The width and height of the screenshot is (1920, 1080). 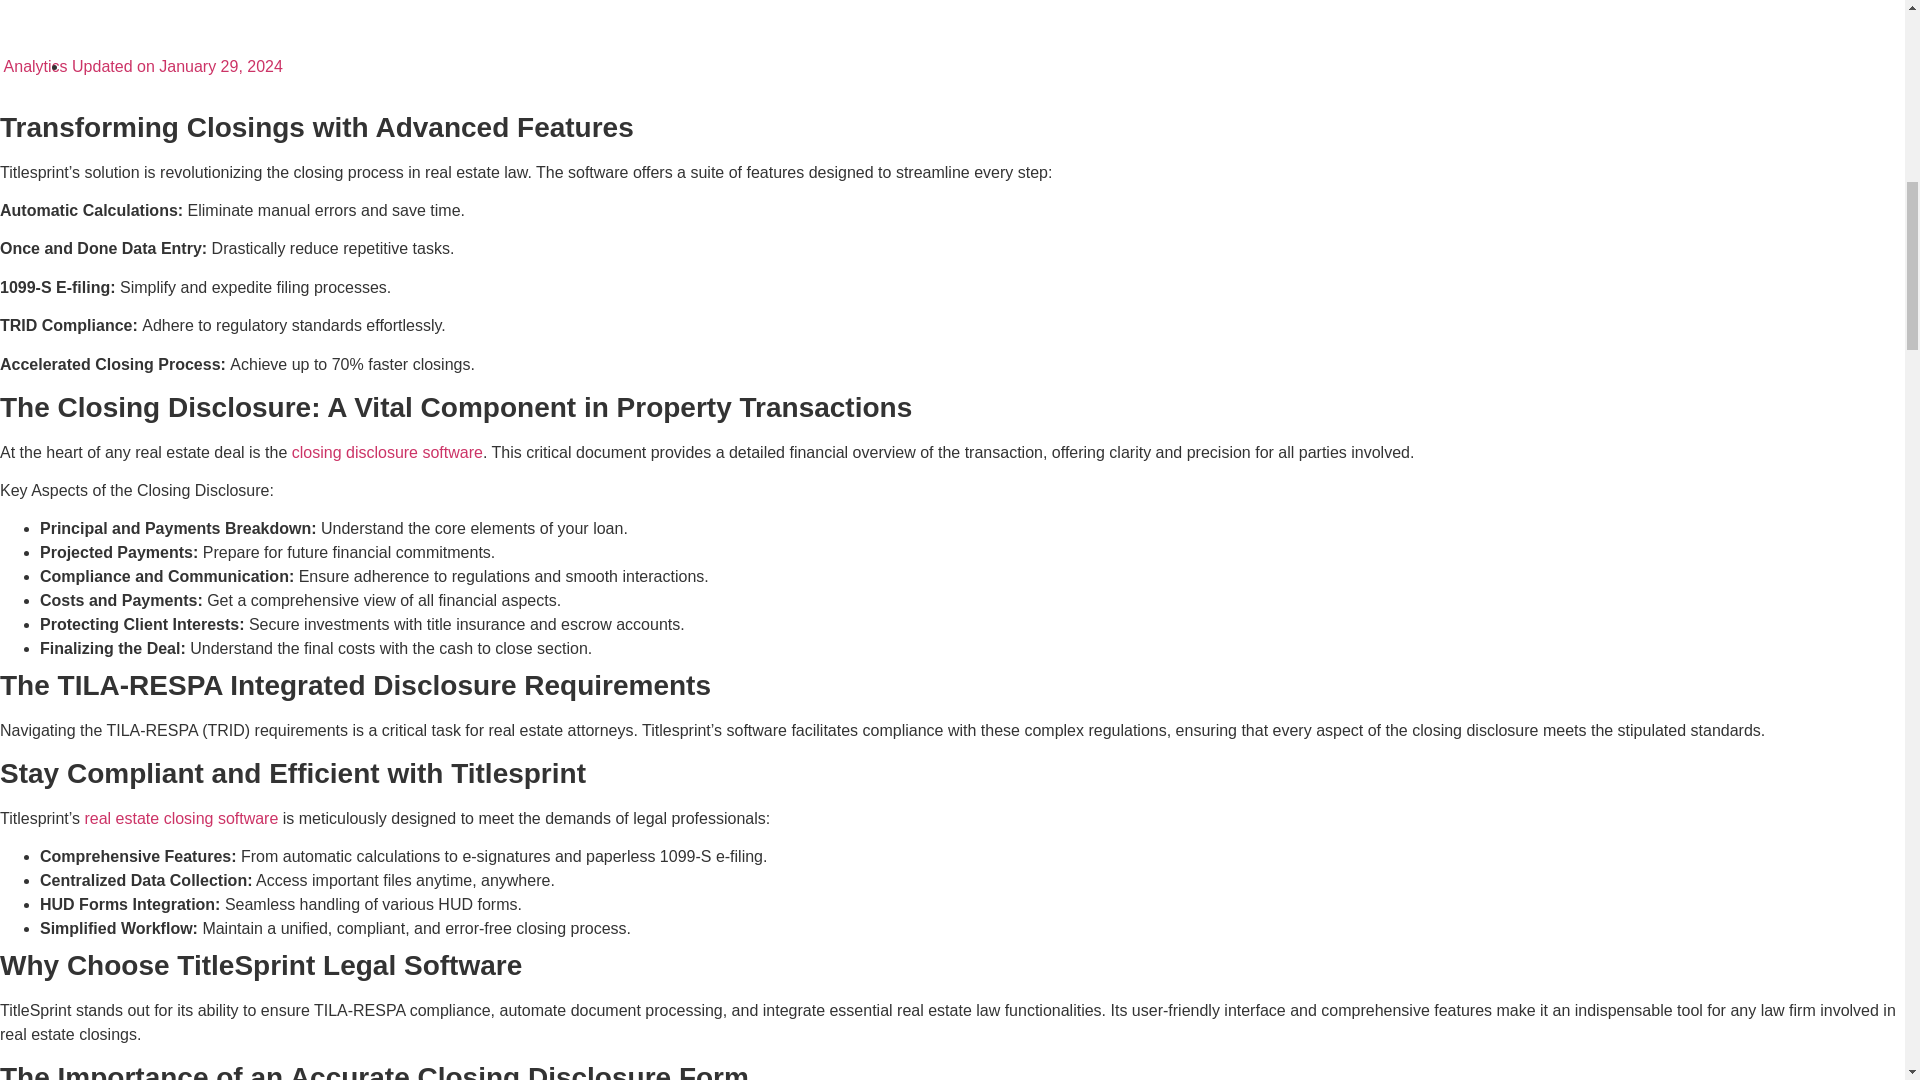 What do you see at coordinates (34, 66) in the screenshot?
I see `Analytics` at bounding box center [34, 66].